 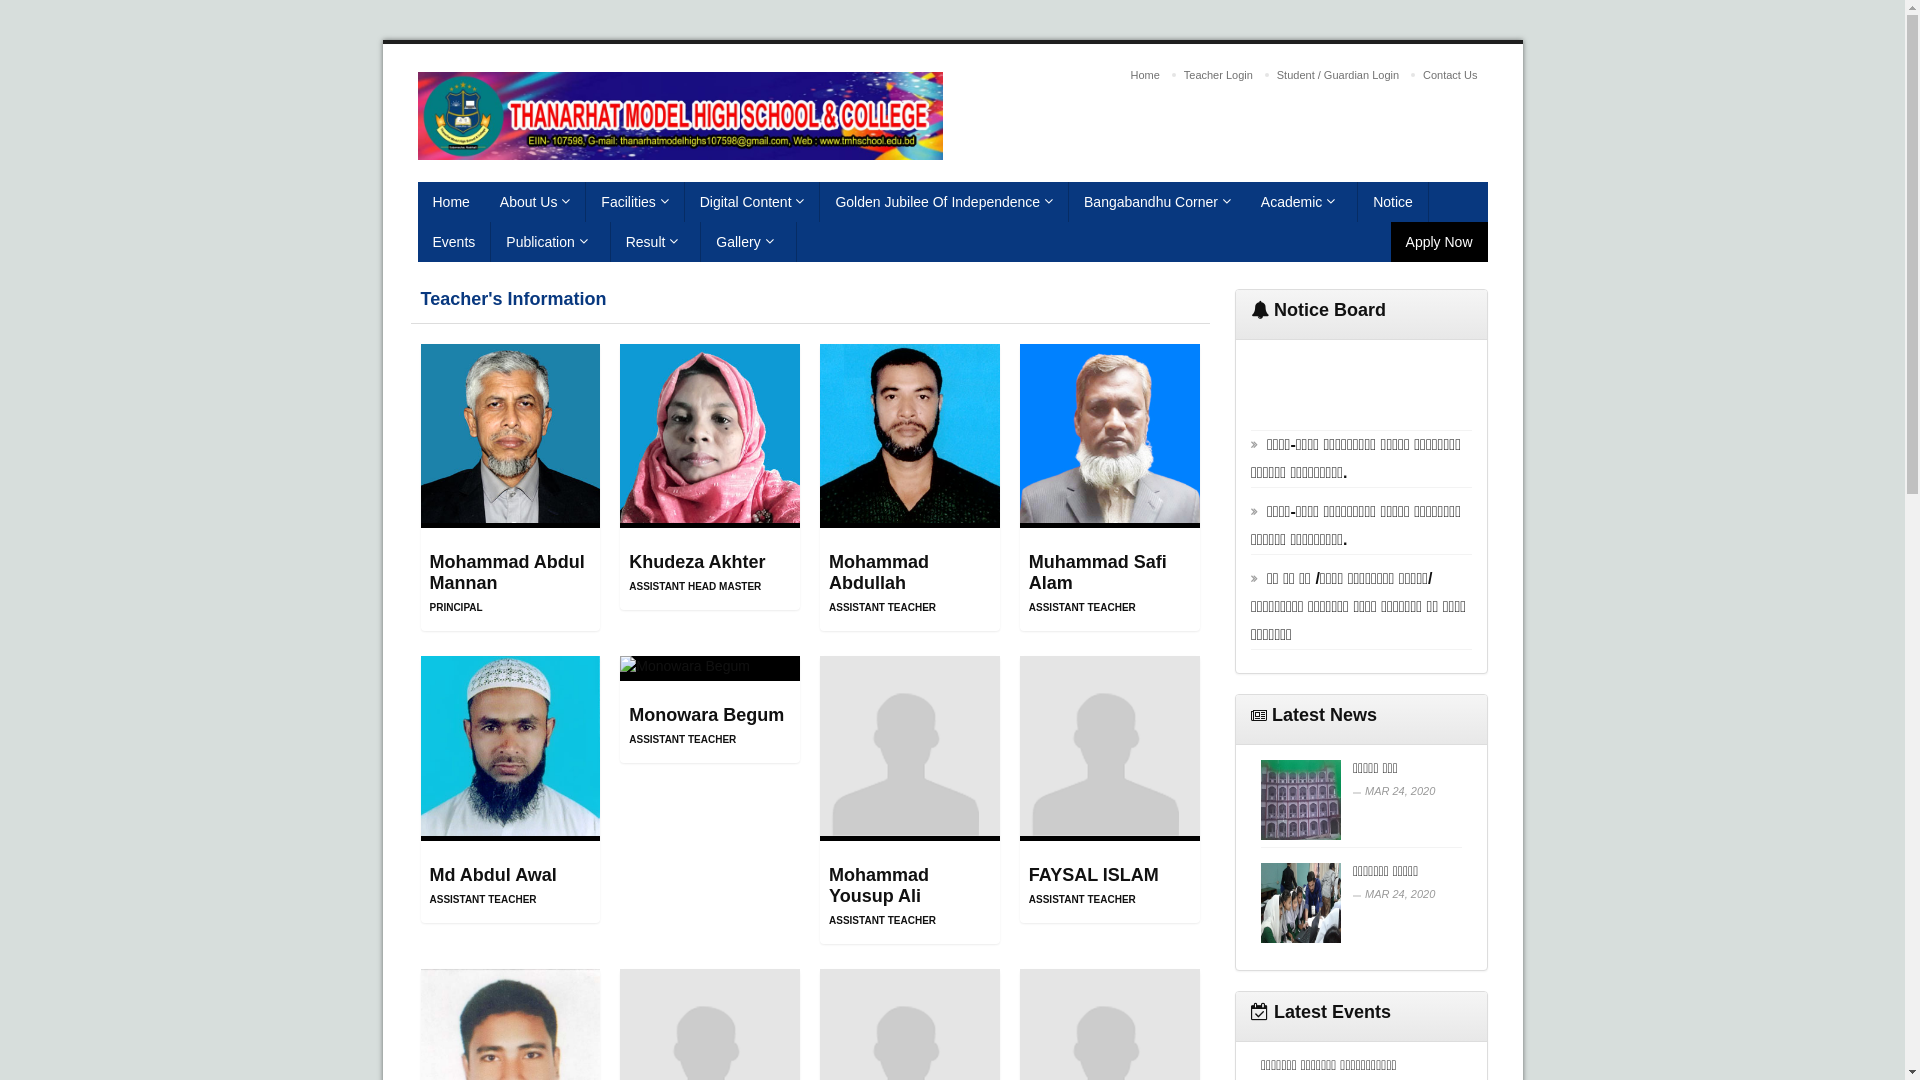 What do you see at coordinates (1302, 202) in the screenshot?
I see `Academic` at bounding box center [1302, 202].